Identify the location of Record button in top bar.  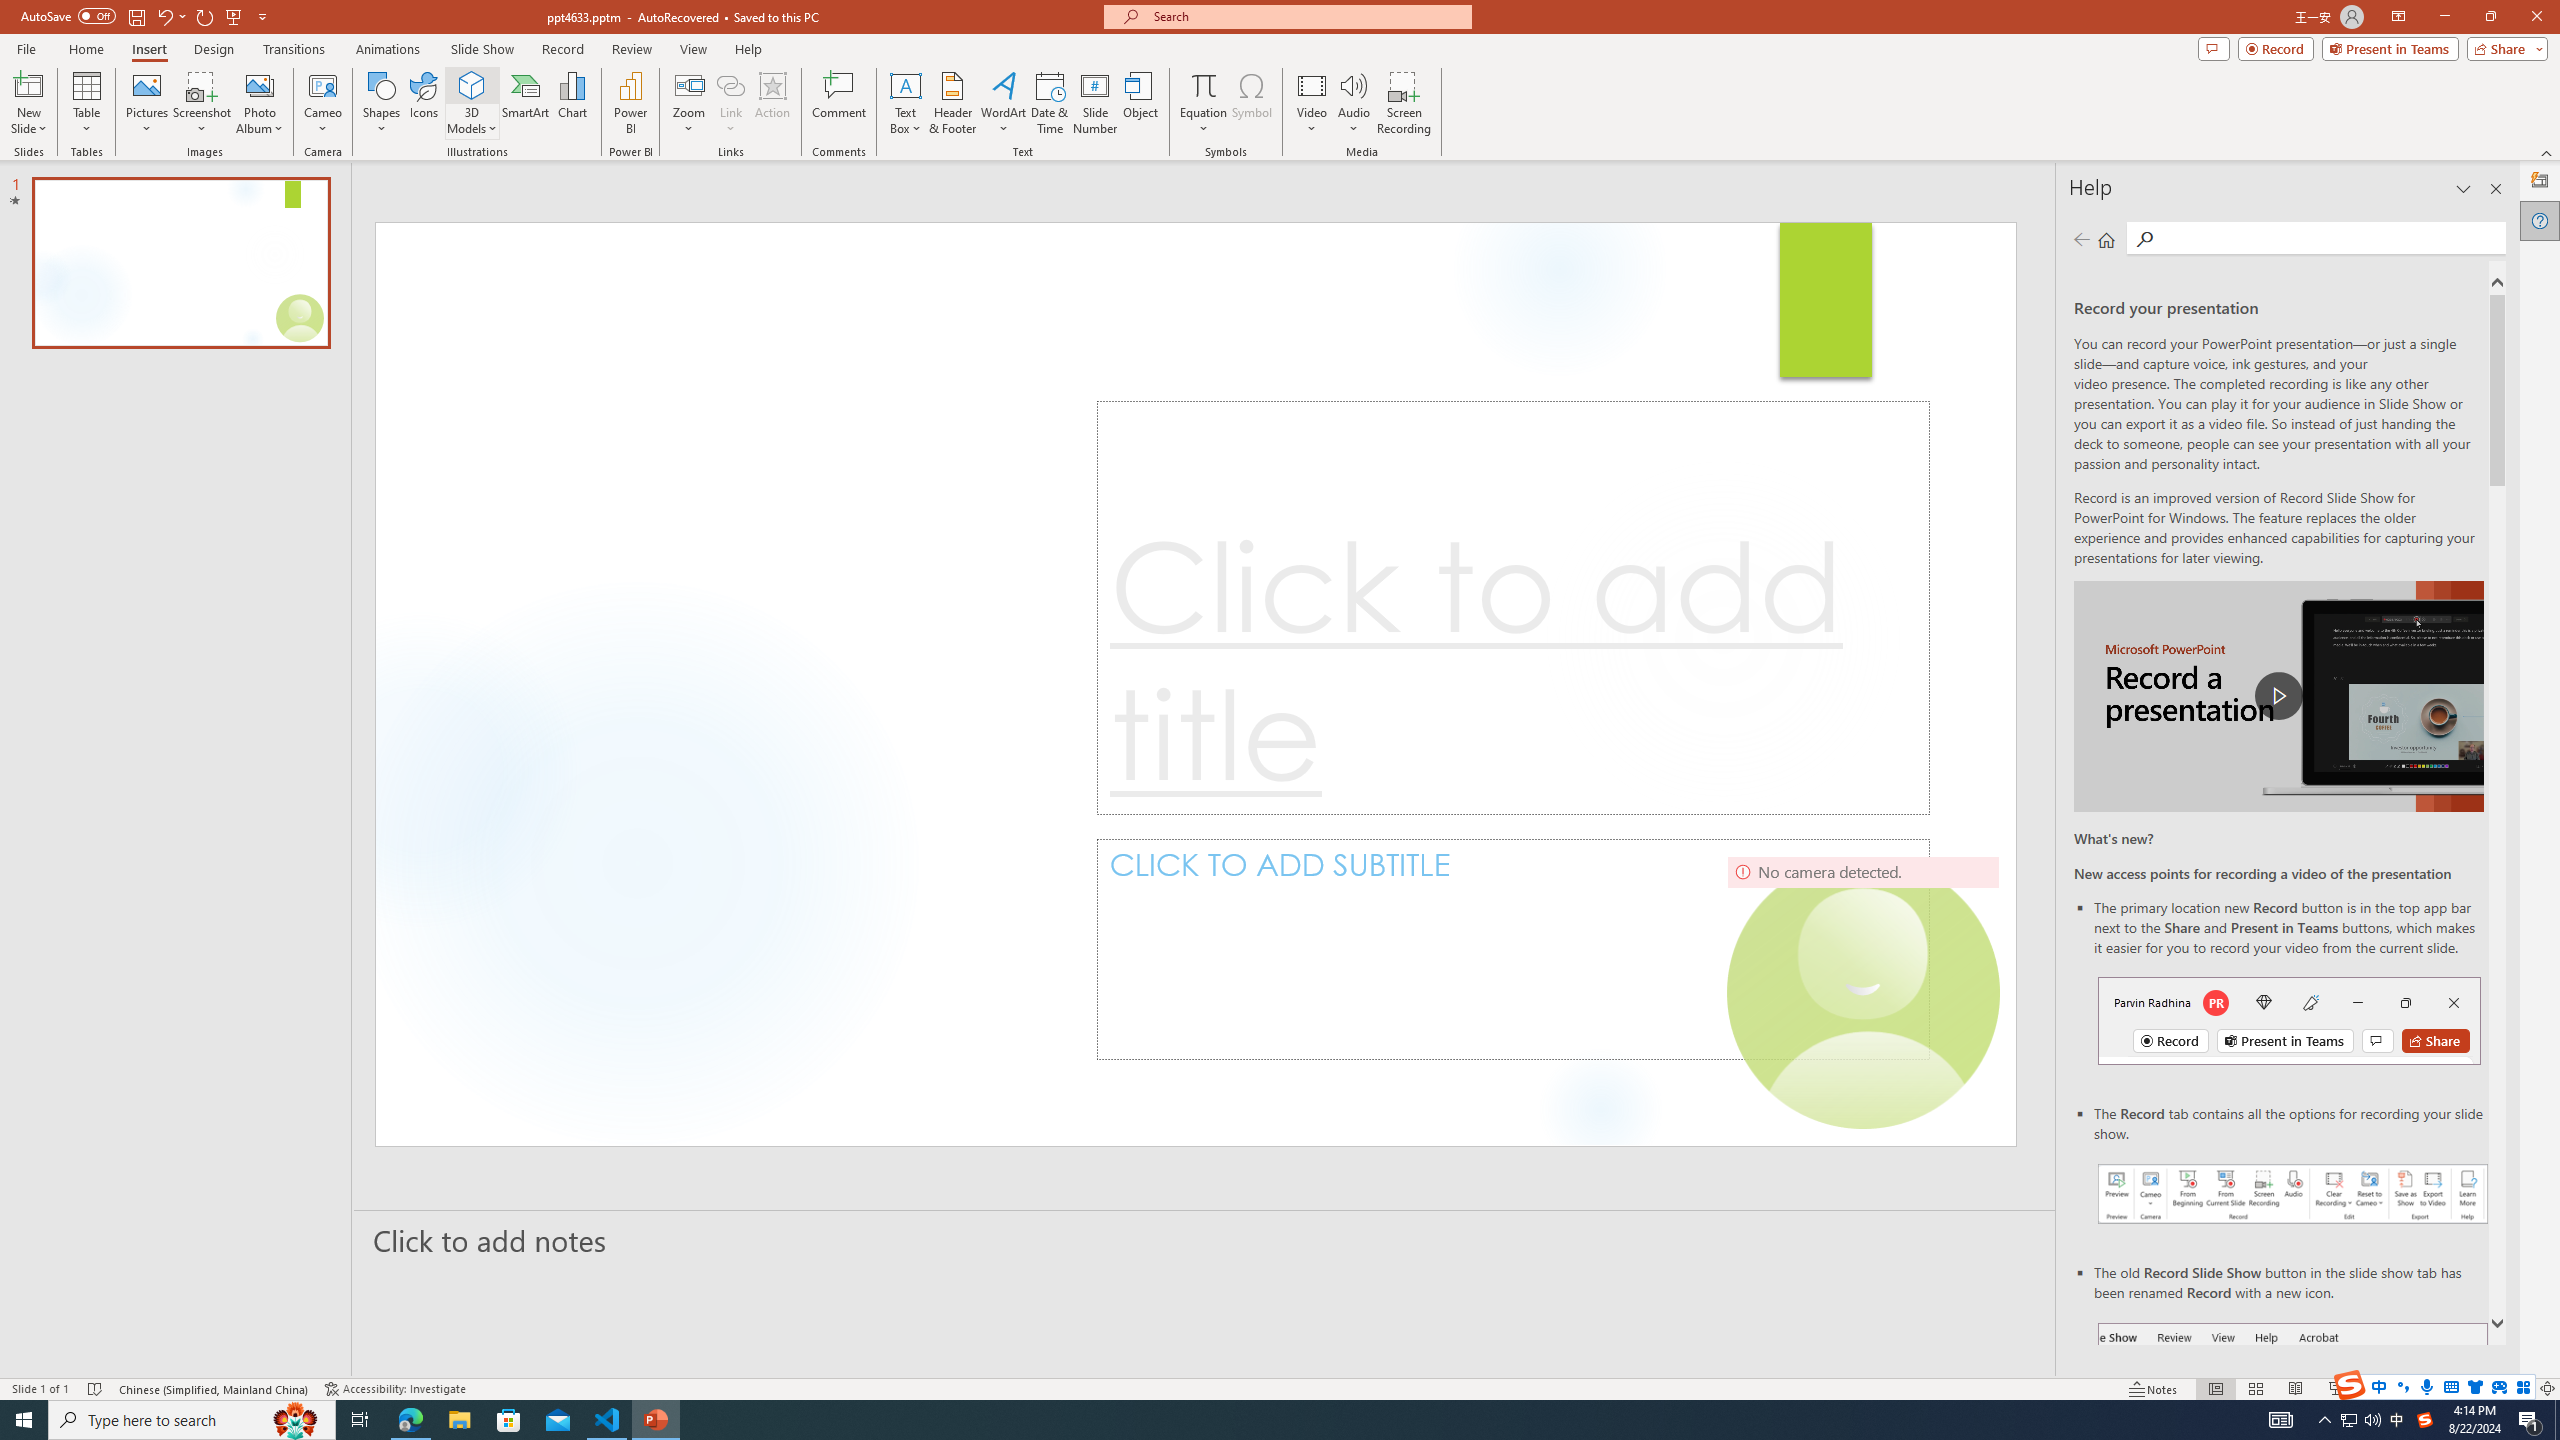
(2290, 1020).